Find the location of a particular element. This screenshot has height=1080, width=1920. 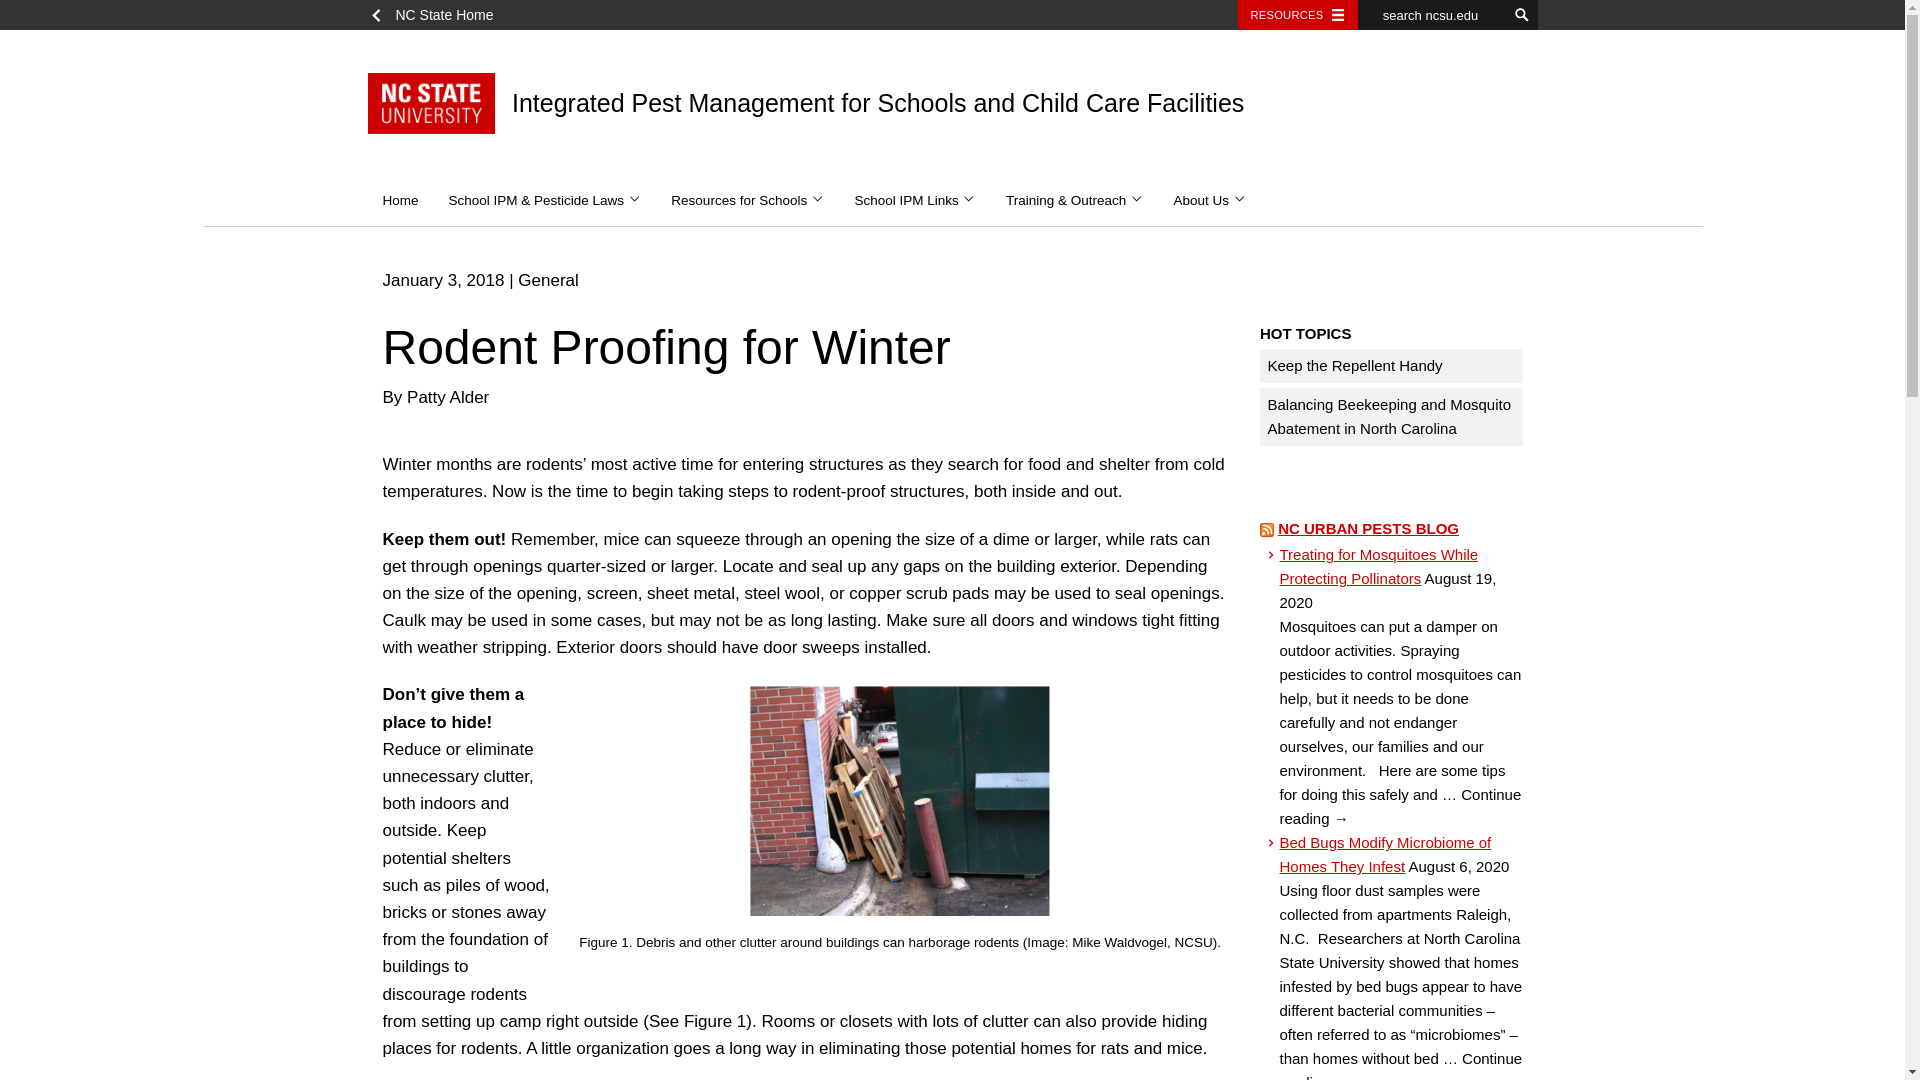

RESOURCES is located at coordinates (1298, 15).